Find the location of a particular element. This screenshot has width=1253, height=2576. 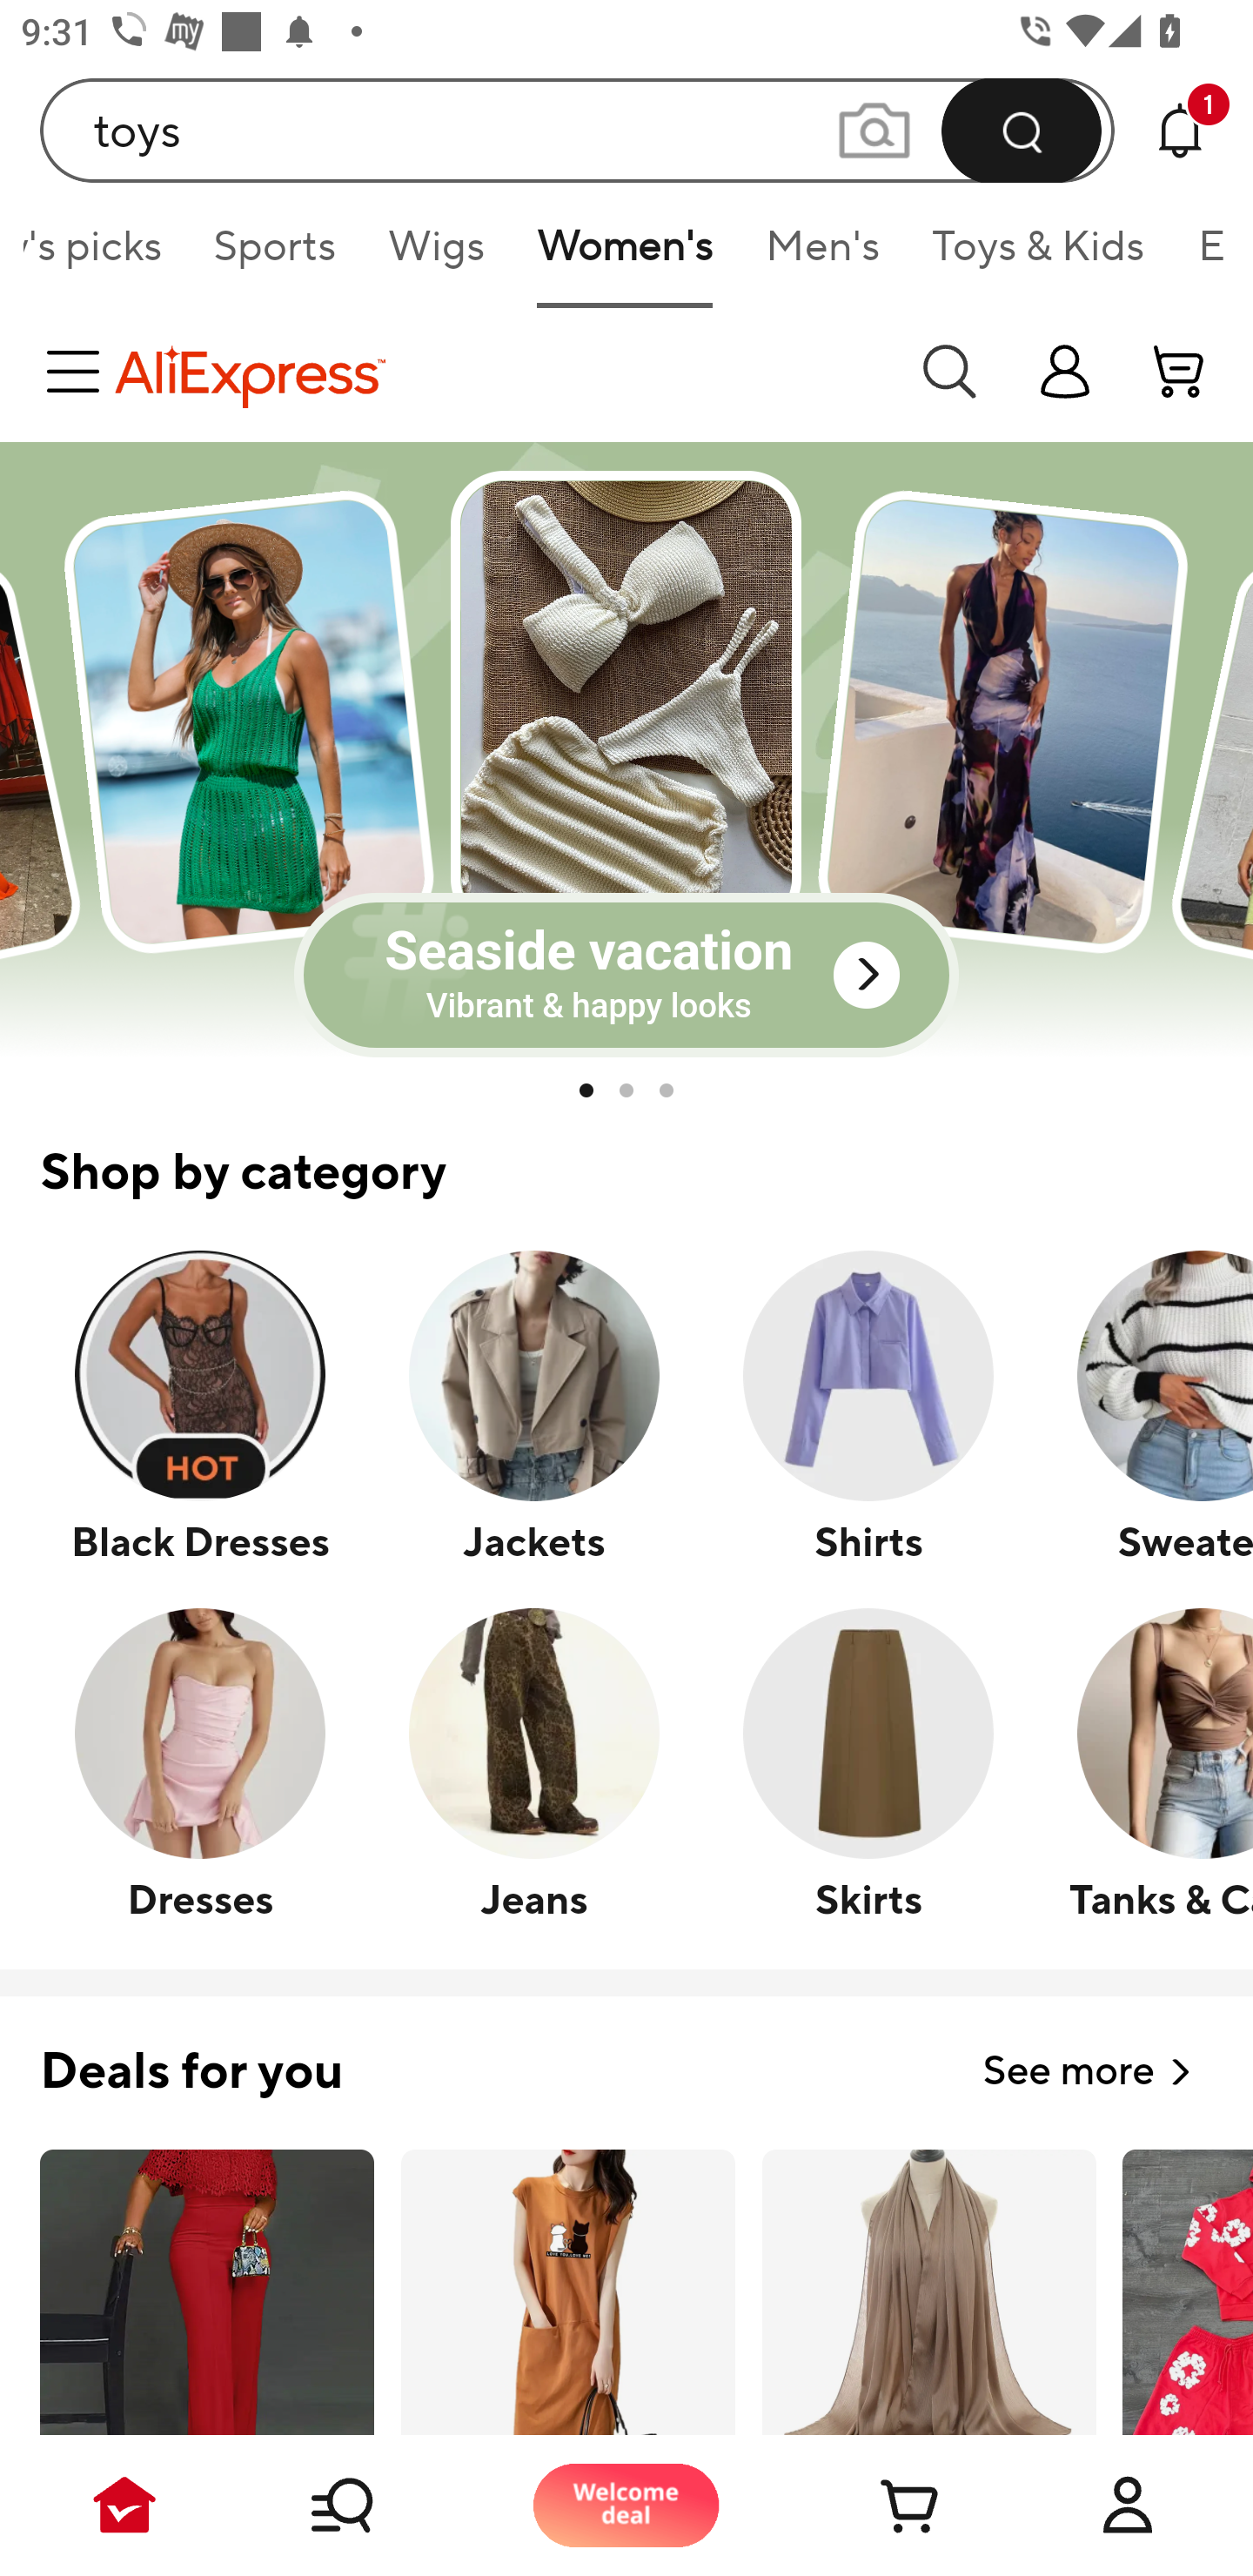

Jackets 225x225.png_ Jackets is located at coordinates (533, 1406).